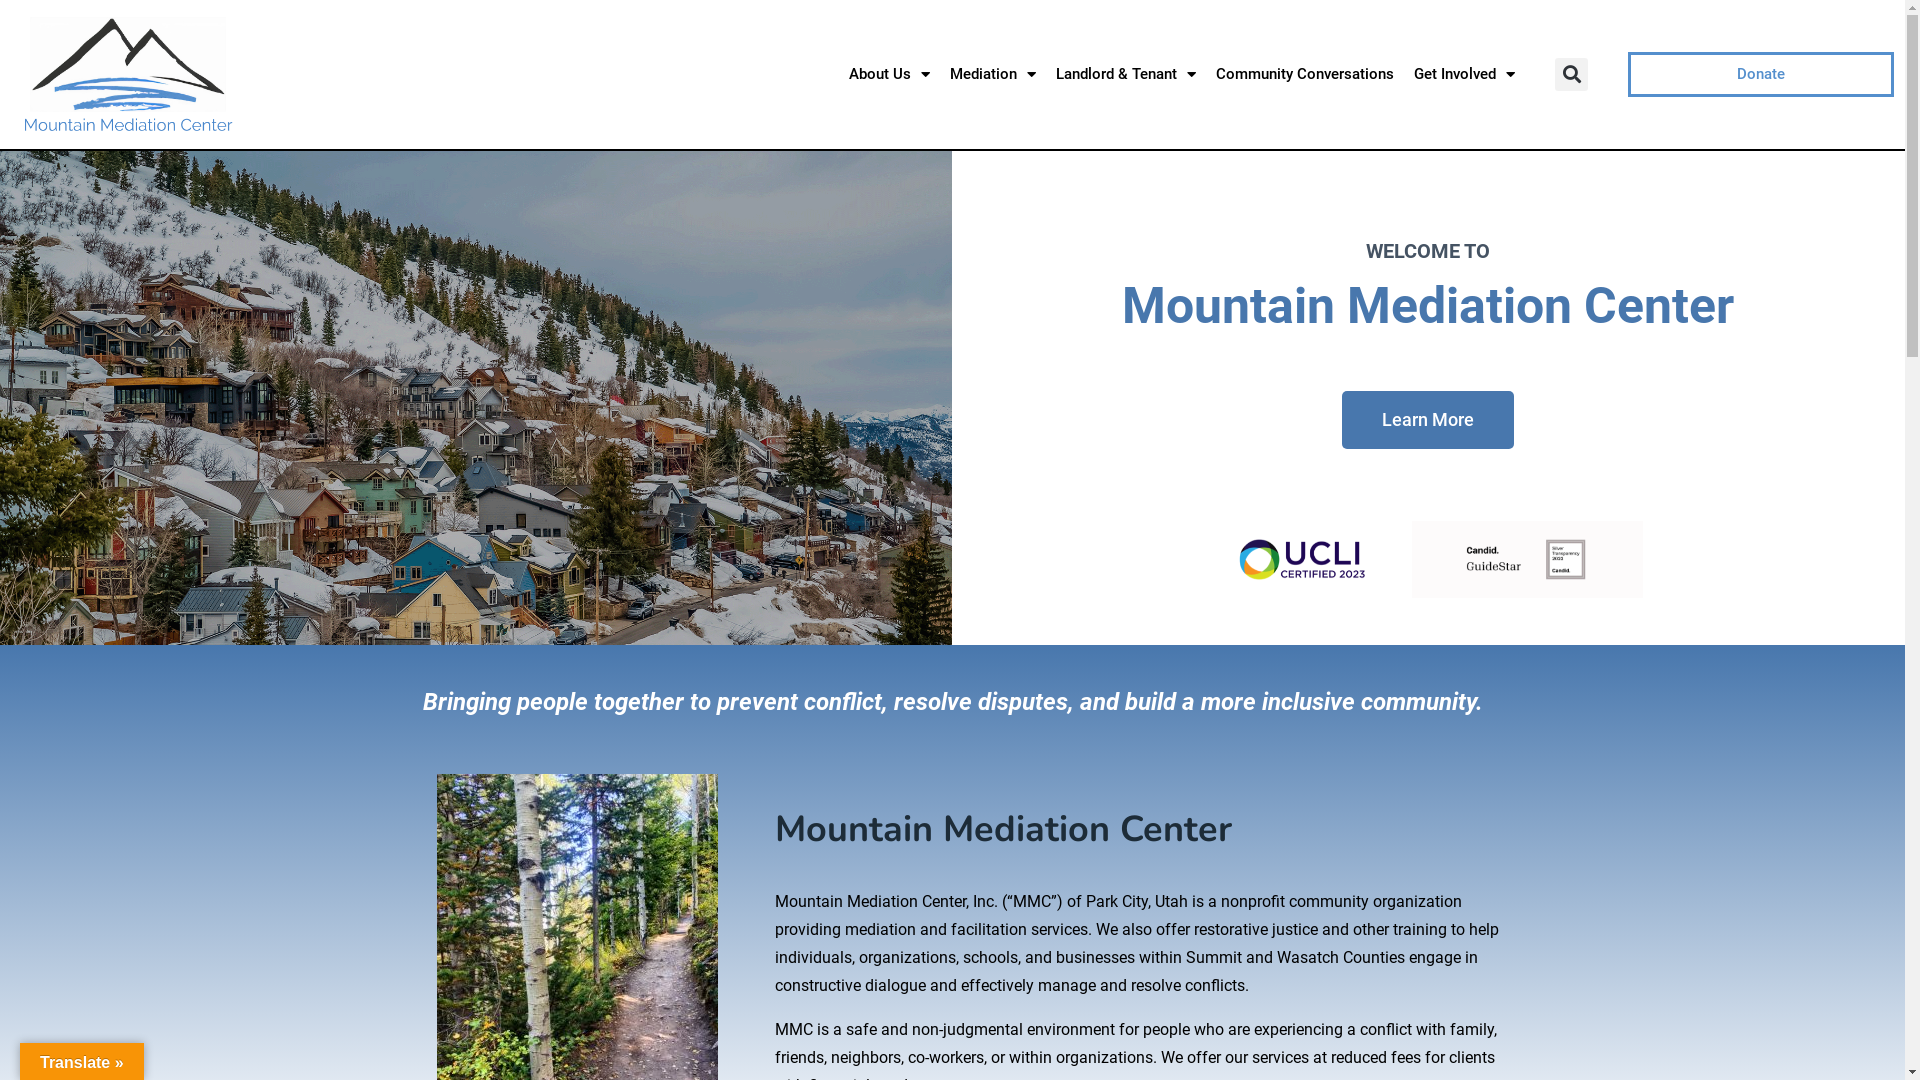 This screenshot has height=1080, width=1920. Describe the element at coordinates (1464, 74) in the screenshot. I see `Get Involved` at that location.